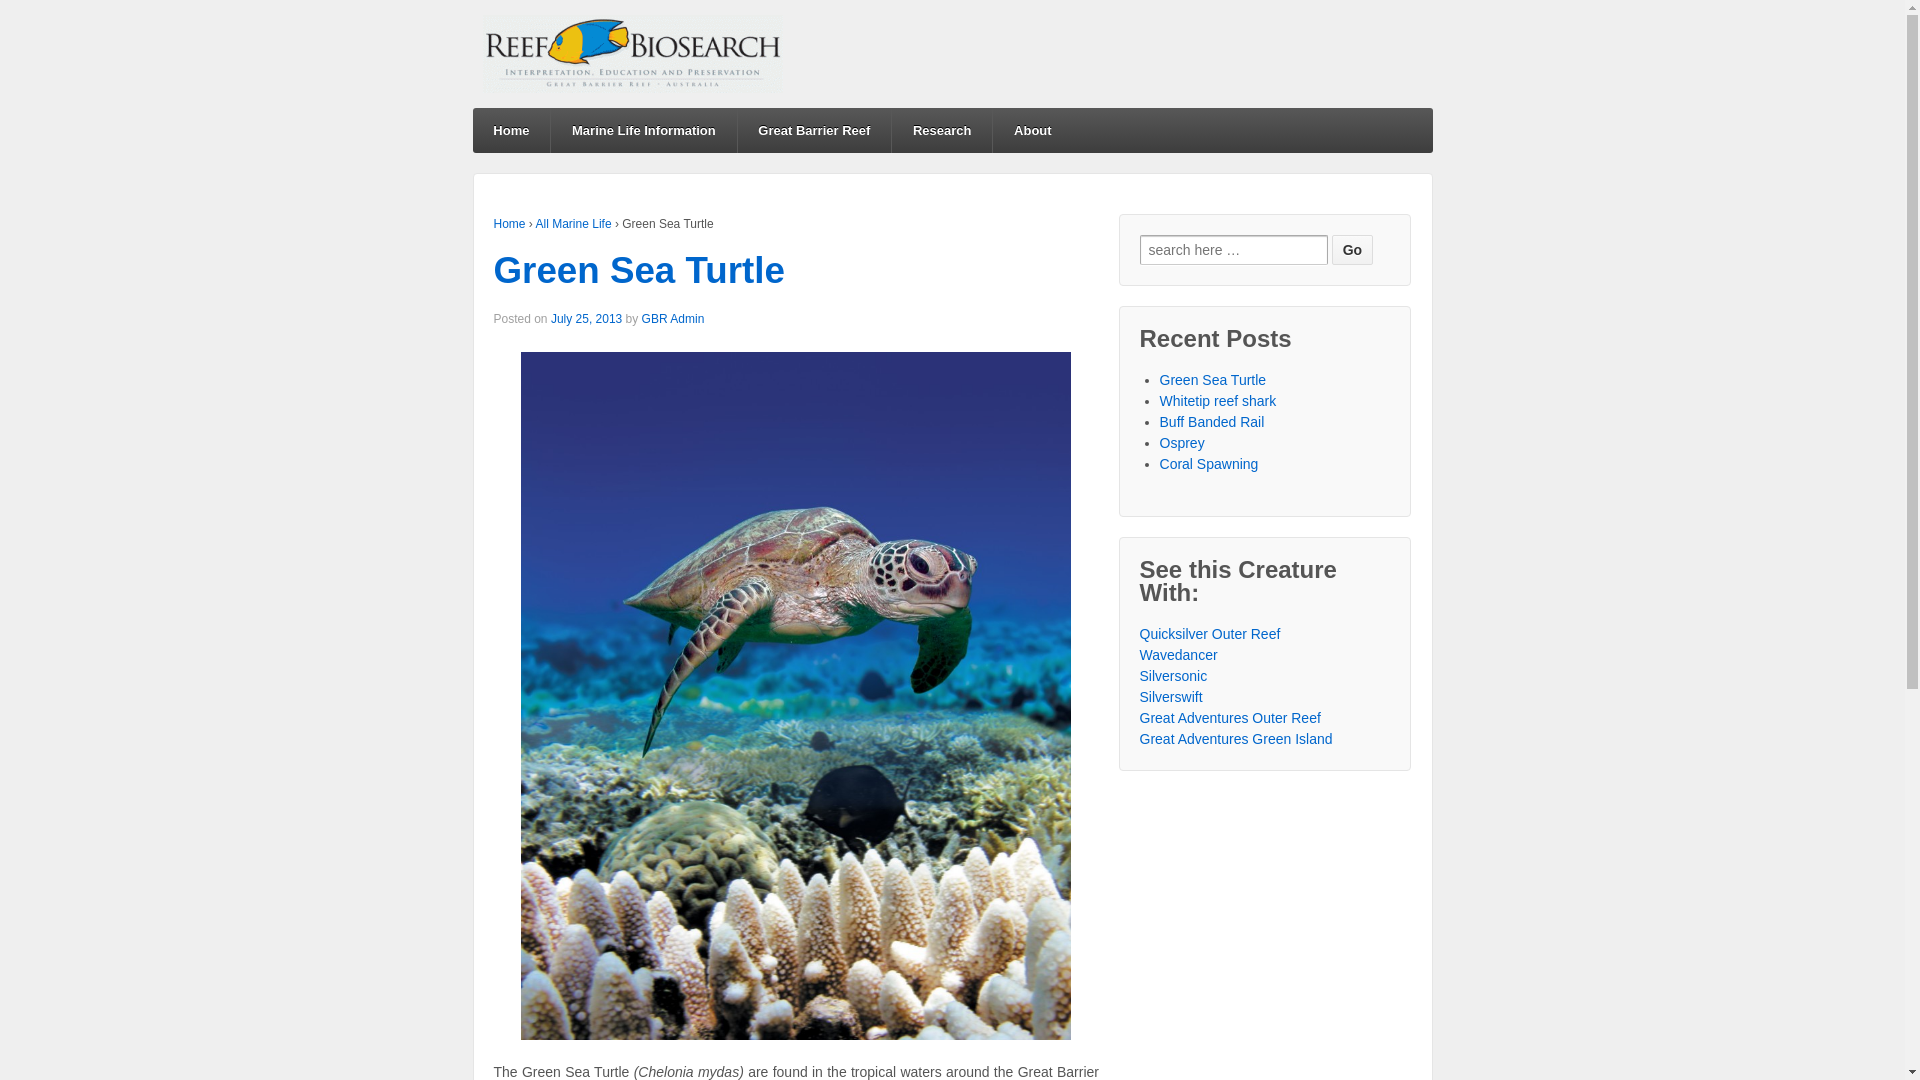 This screenshot has height=1080, width=1920. What do you see at coordinates (1236, 739) in the screenshot?
I see `Great Adventures Green Island` at bounding box center [1236, 739].